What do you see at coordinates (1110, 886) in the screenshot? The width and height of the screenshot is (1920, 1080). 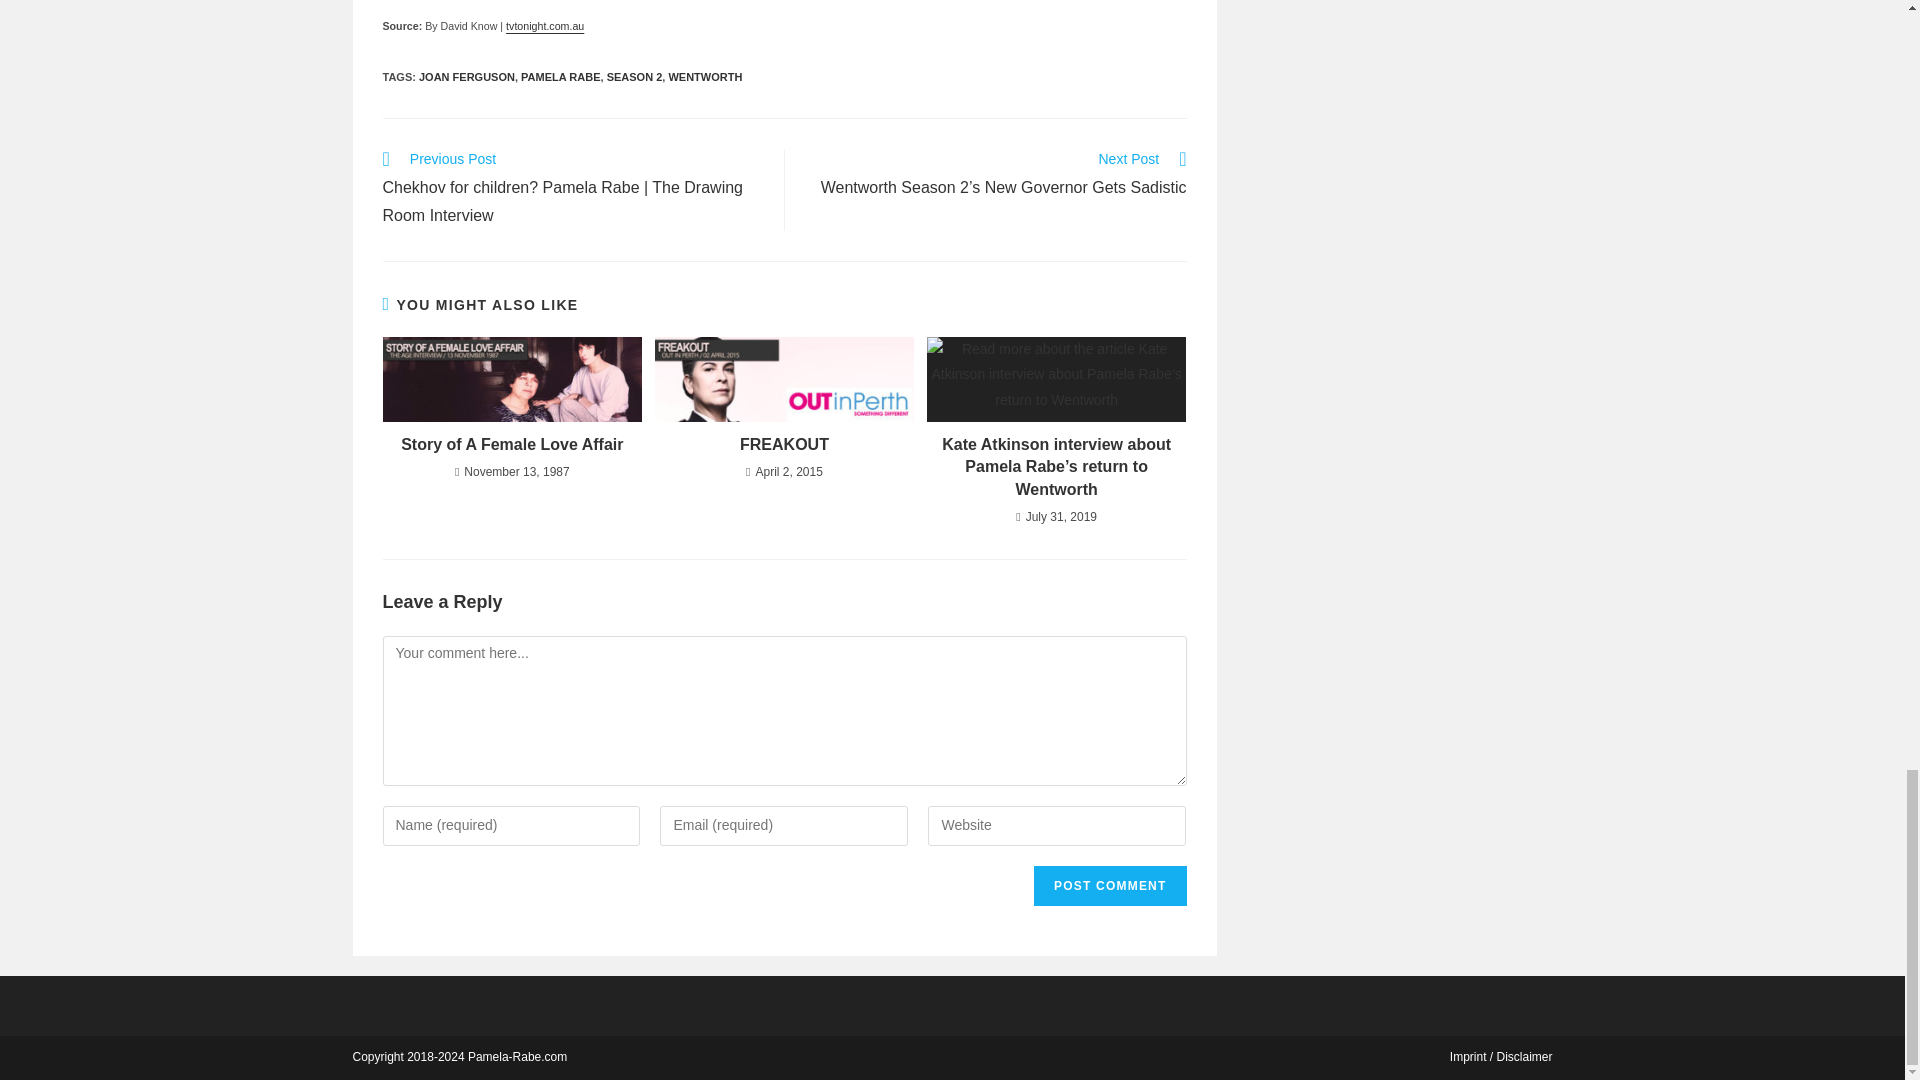 I see `Post Comment` at bounding box center [1110, 886].